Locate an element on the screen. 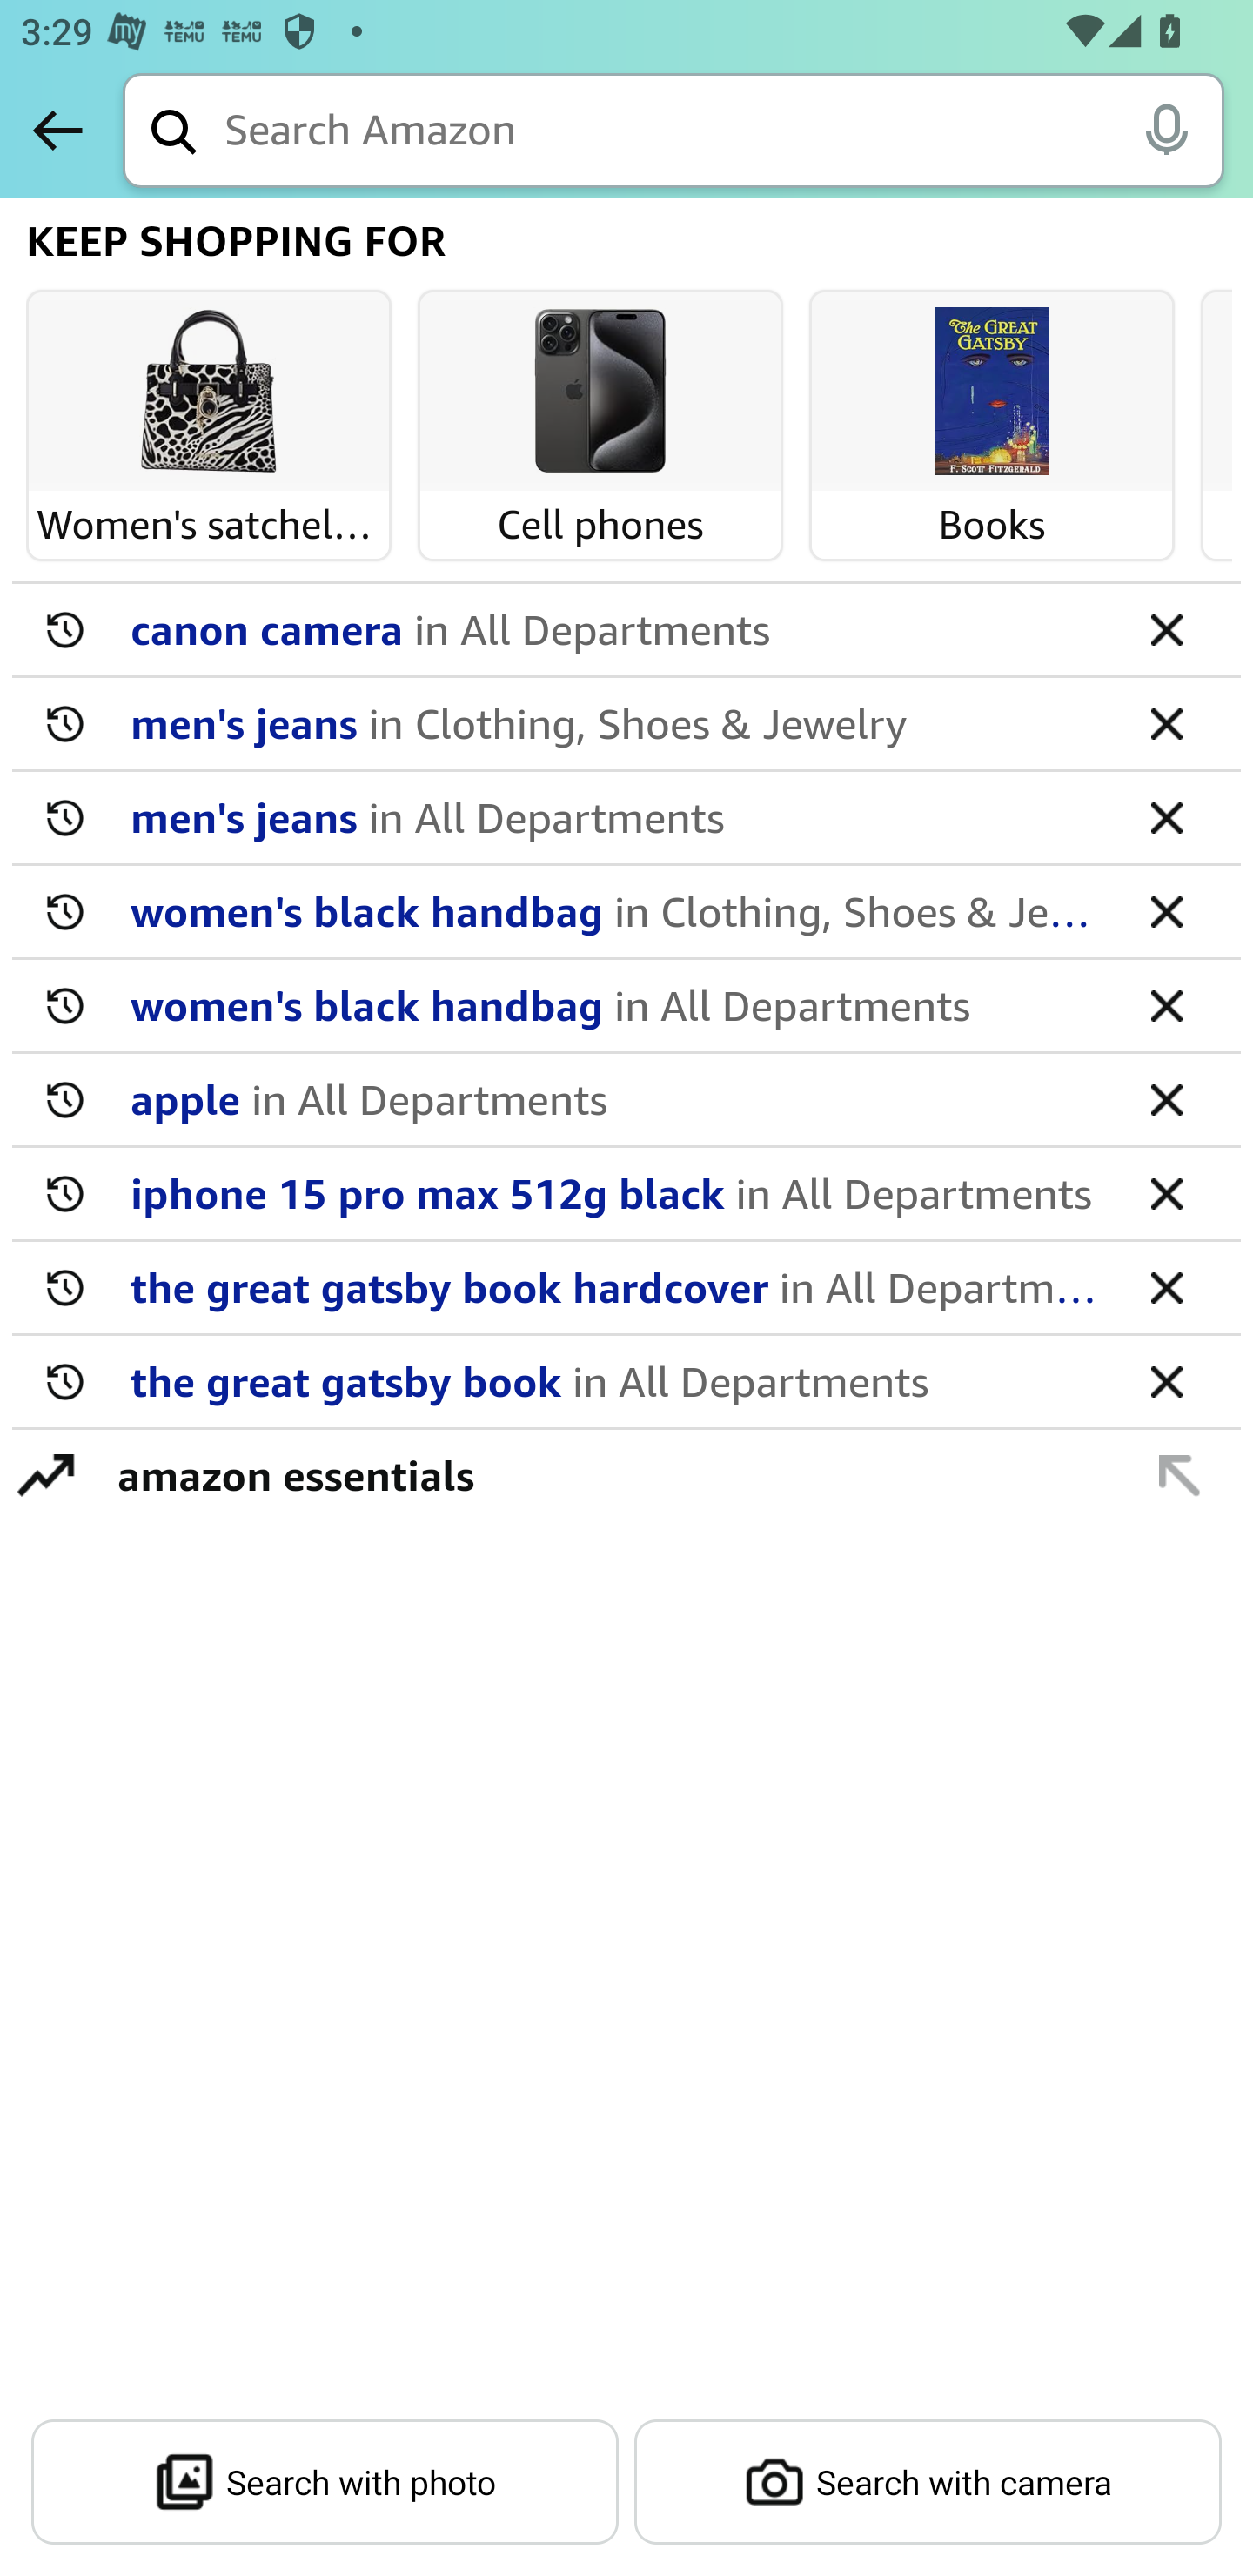 The image size is (1253, 2576). Search Amazon is located at coordinates (724, 132).